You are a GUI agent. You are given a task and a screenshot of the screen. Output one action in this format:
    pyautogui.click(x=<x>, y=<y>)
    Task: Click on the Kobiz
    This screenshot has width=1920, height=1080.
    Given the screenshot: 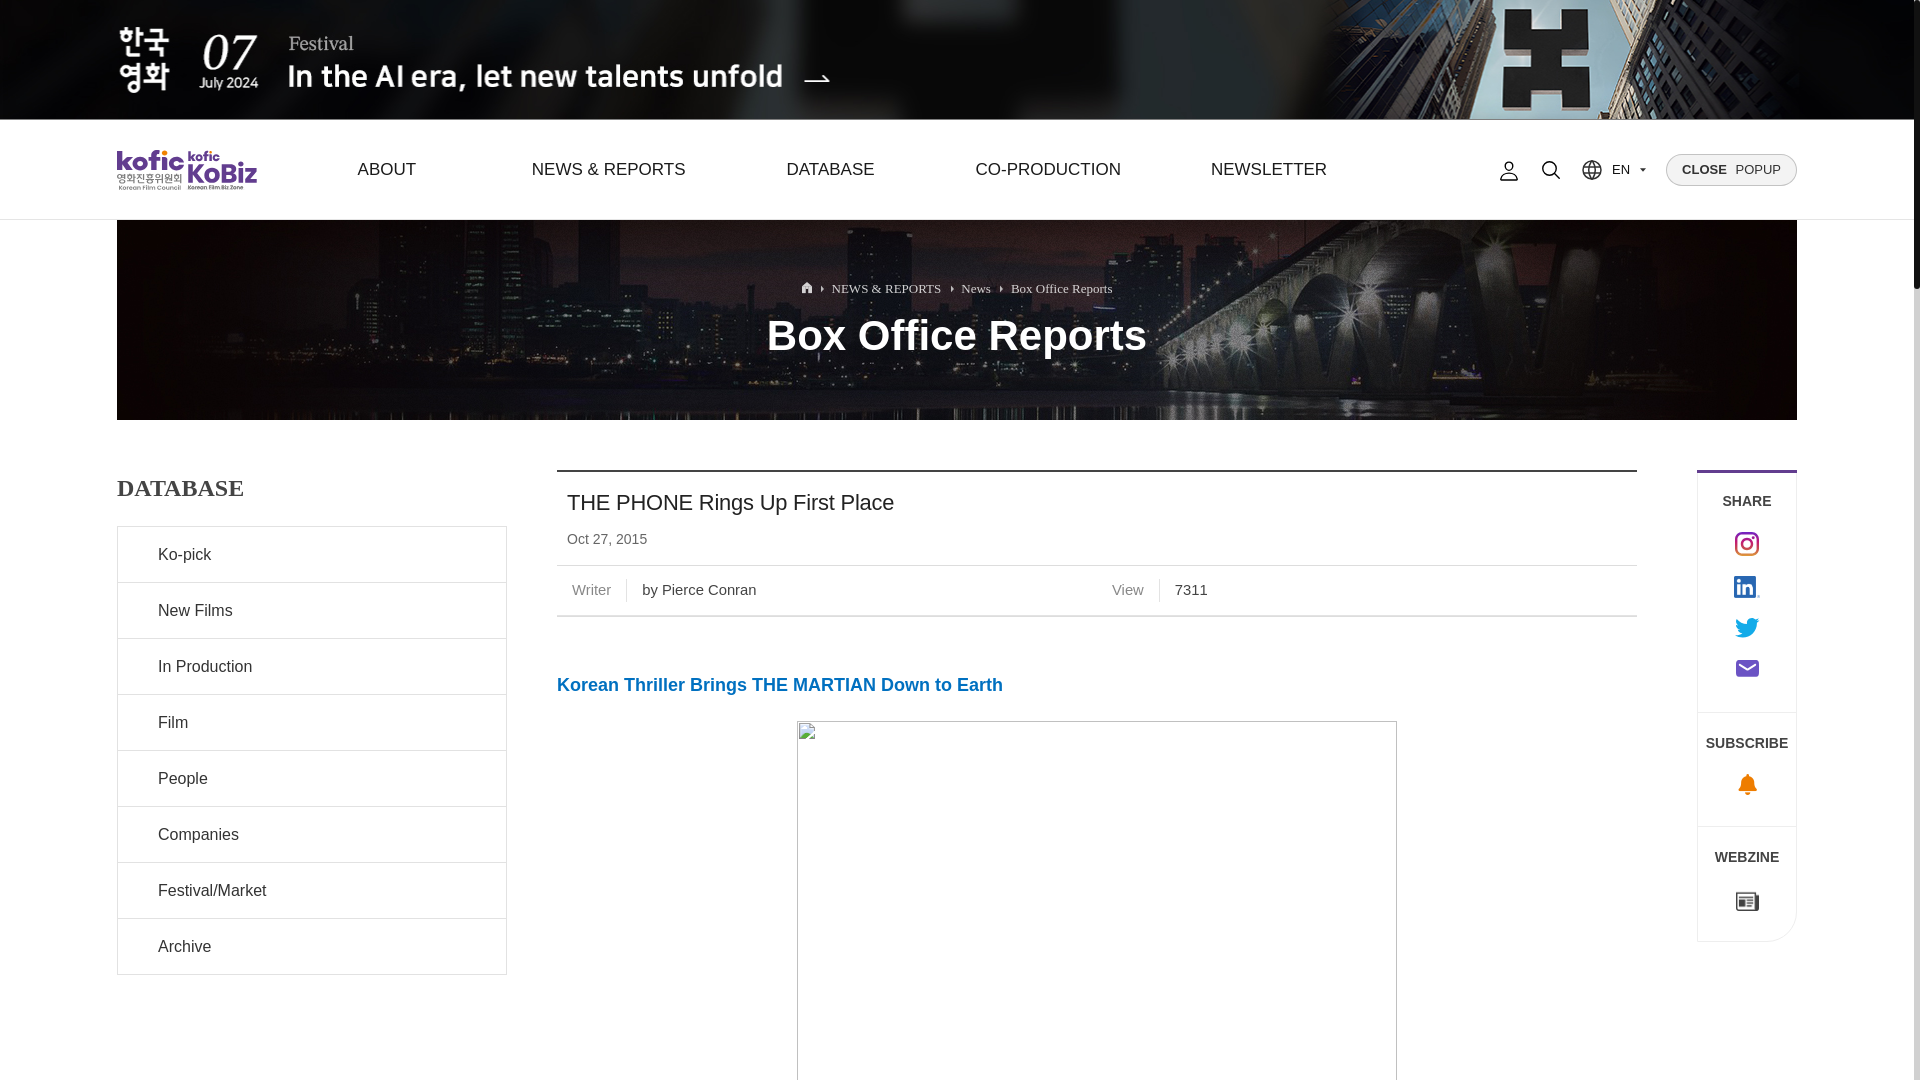 What is the action you would take?
    pyautogui.click(x=220, y=170)
    